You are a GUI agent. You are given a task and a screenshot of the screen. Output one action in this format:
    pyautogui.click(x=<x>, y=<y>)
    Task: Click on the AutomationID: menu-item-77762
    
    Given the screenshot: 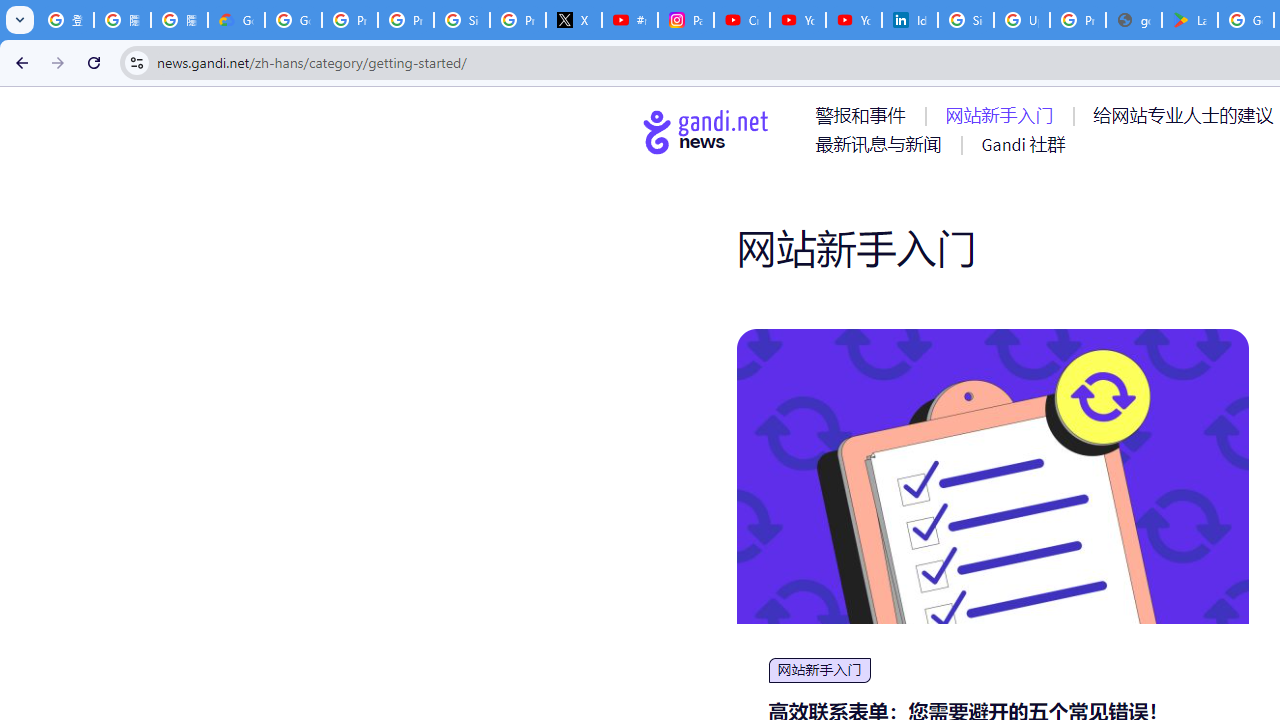 What is the action you would take?
    pyautogui.click(x=1003, y=115)
    